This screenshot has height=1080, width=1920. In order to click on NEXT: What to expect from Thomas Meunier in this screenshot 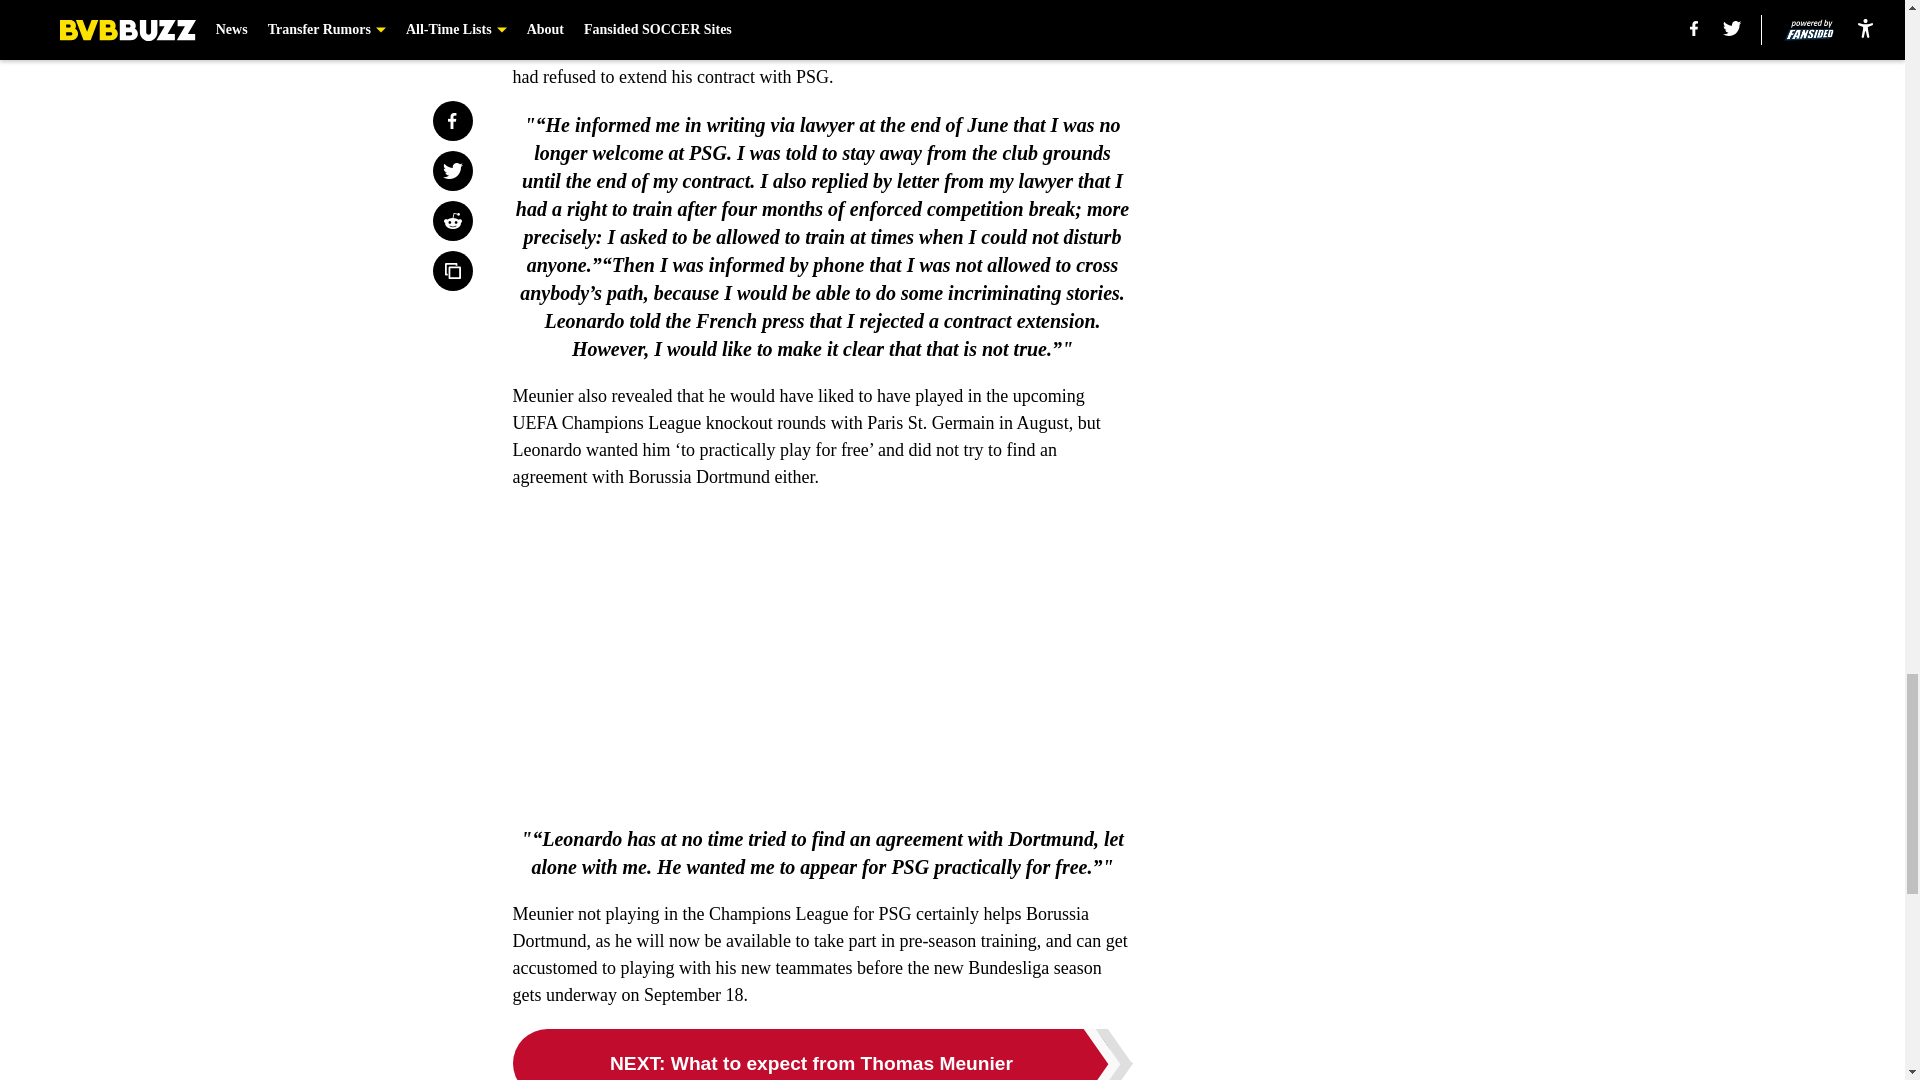, I will do `click(822, 1054)`.